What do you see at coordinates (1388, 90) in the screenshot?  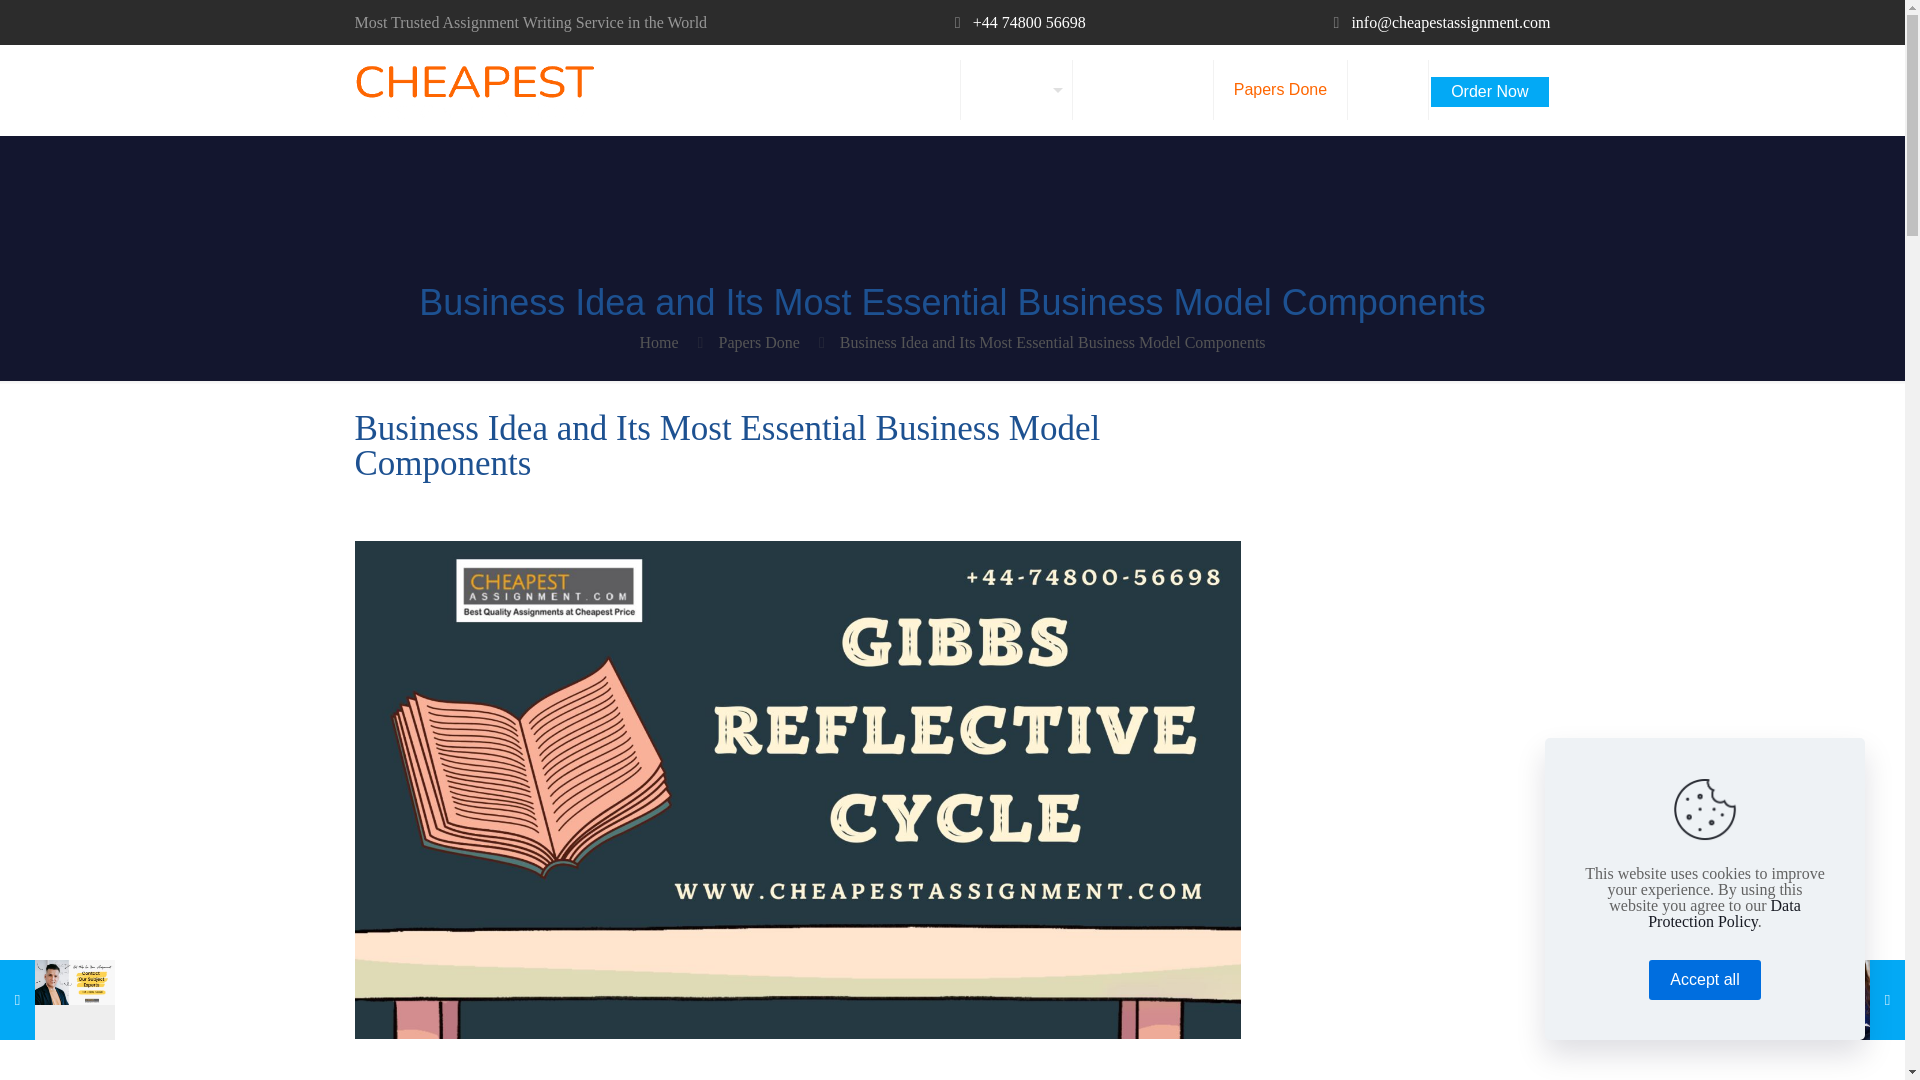 I see `Blogs` at bounding box center [1388, 90].